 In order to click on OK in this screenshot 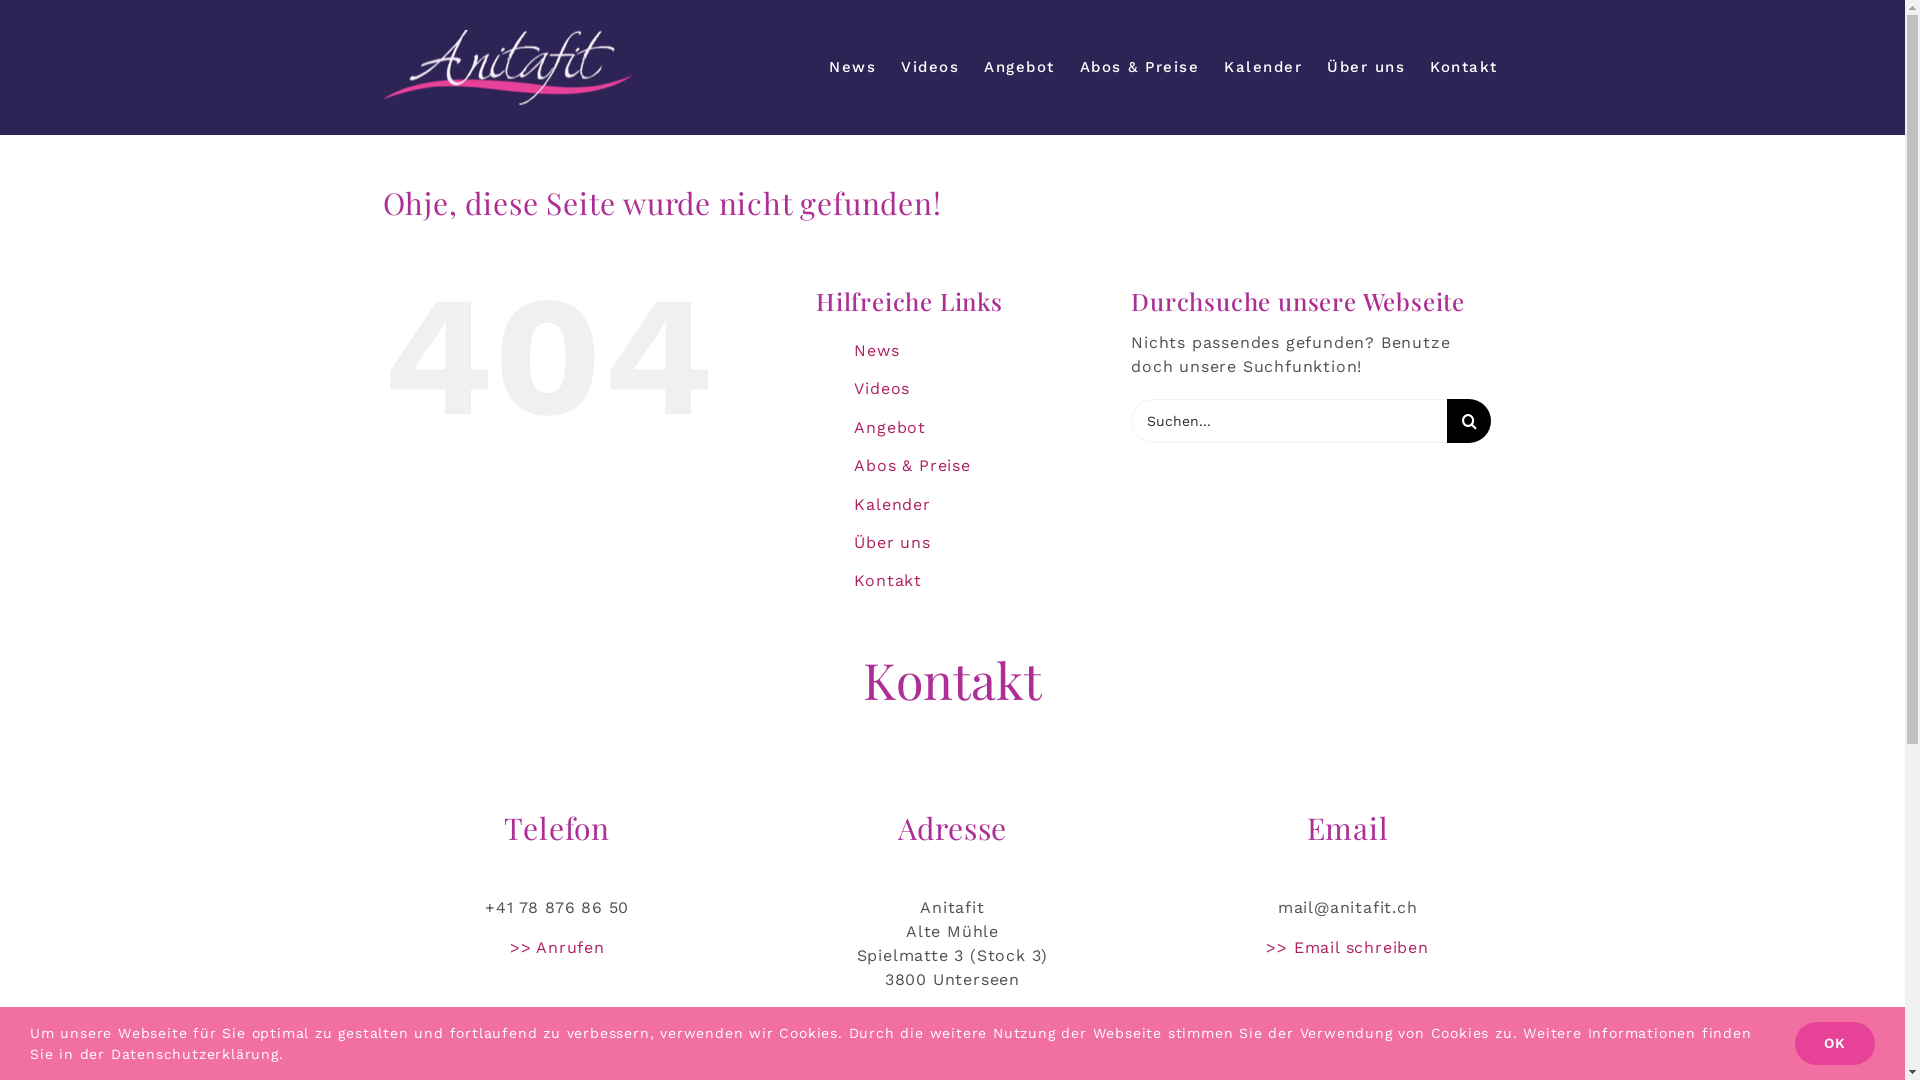, I will do `click(1835, 1044)`.